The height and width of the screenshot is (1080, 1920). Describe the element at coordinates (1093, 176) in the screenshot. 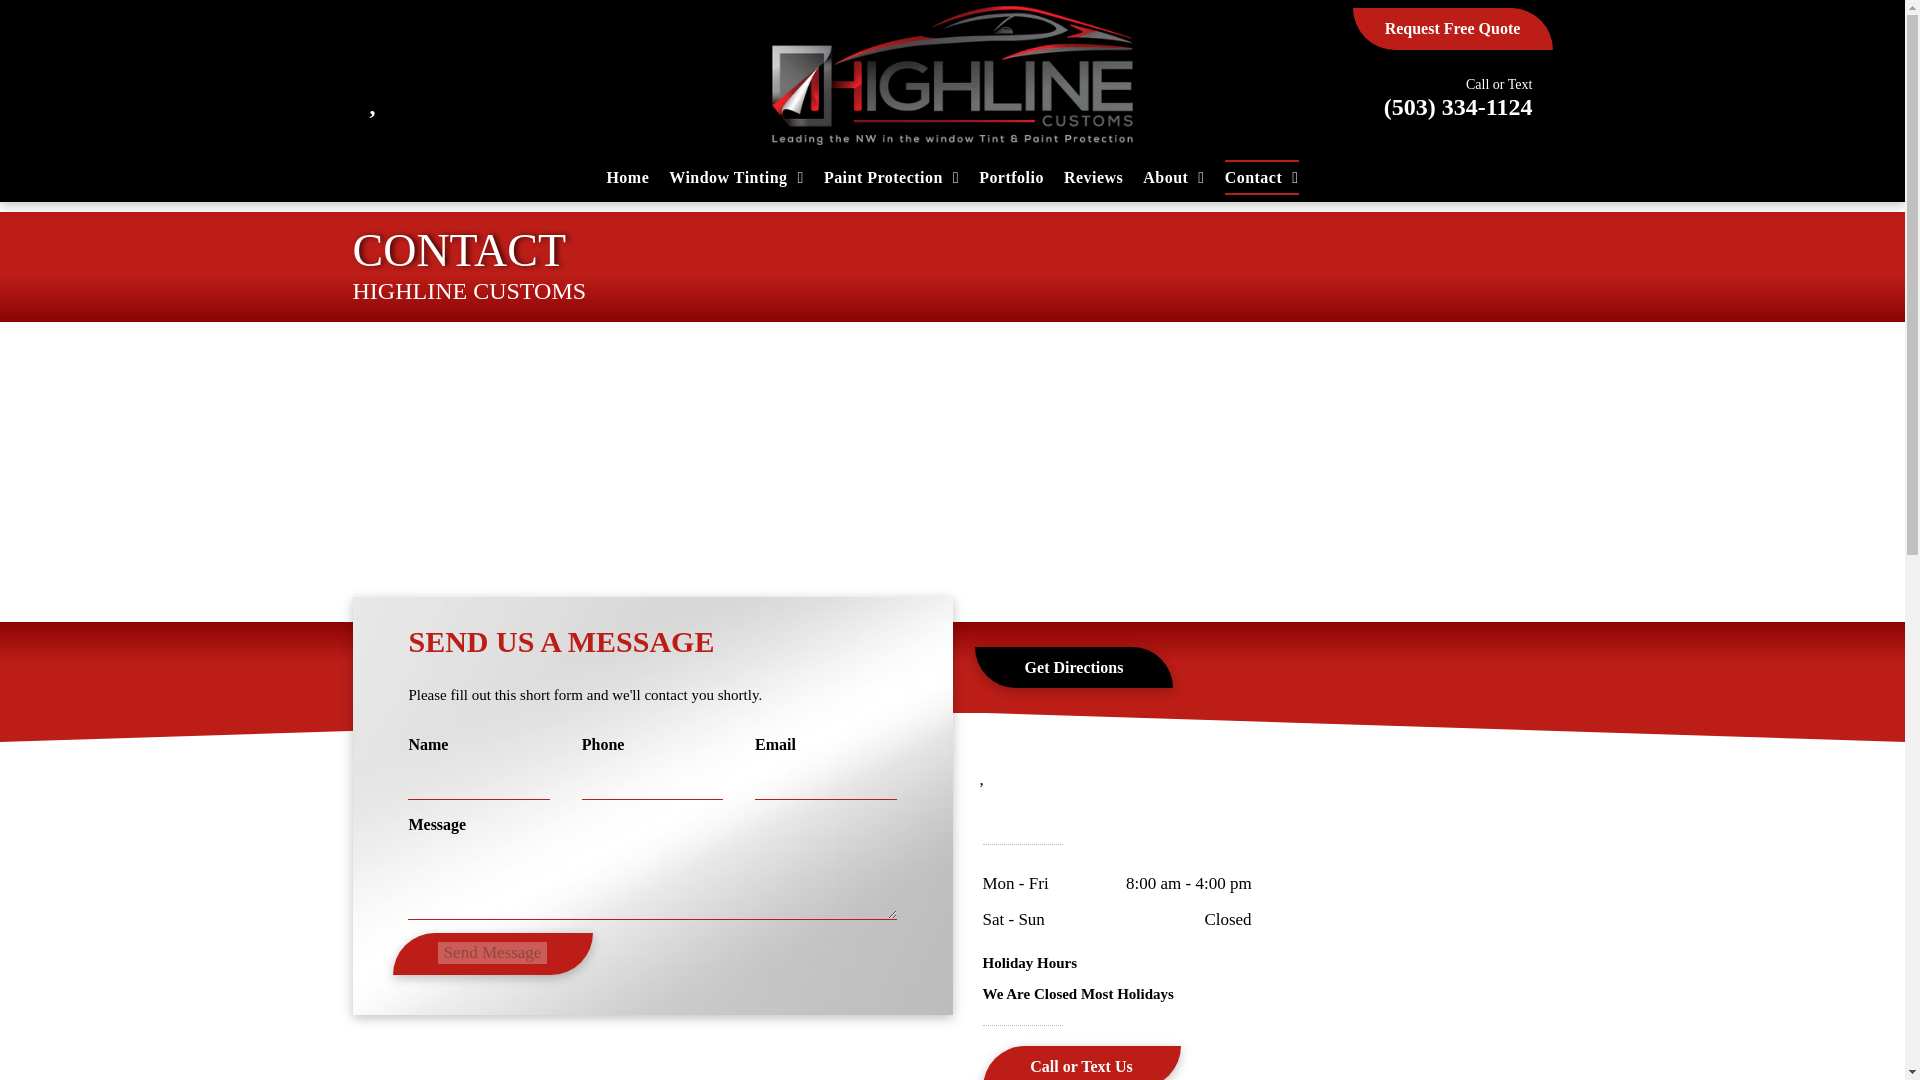

I see `Reviews` at that location.